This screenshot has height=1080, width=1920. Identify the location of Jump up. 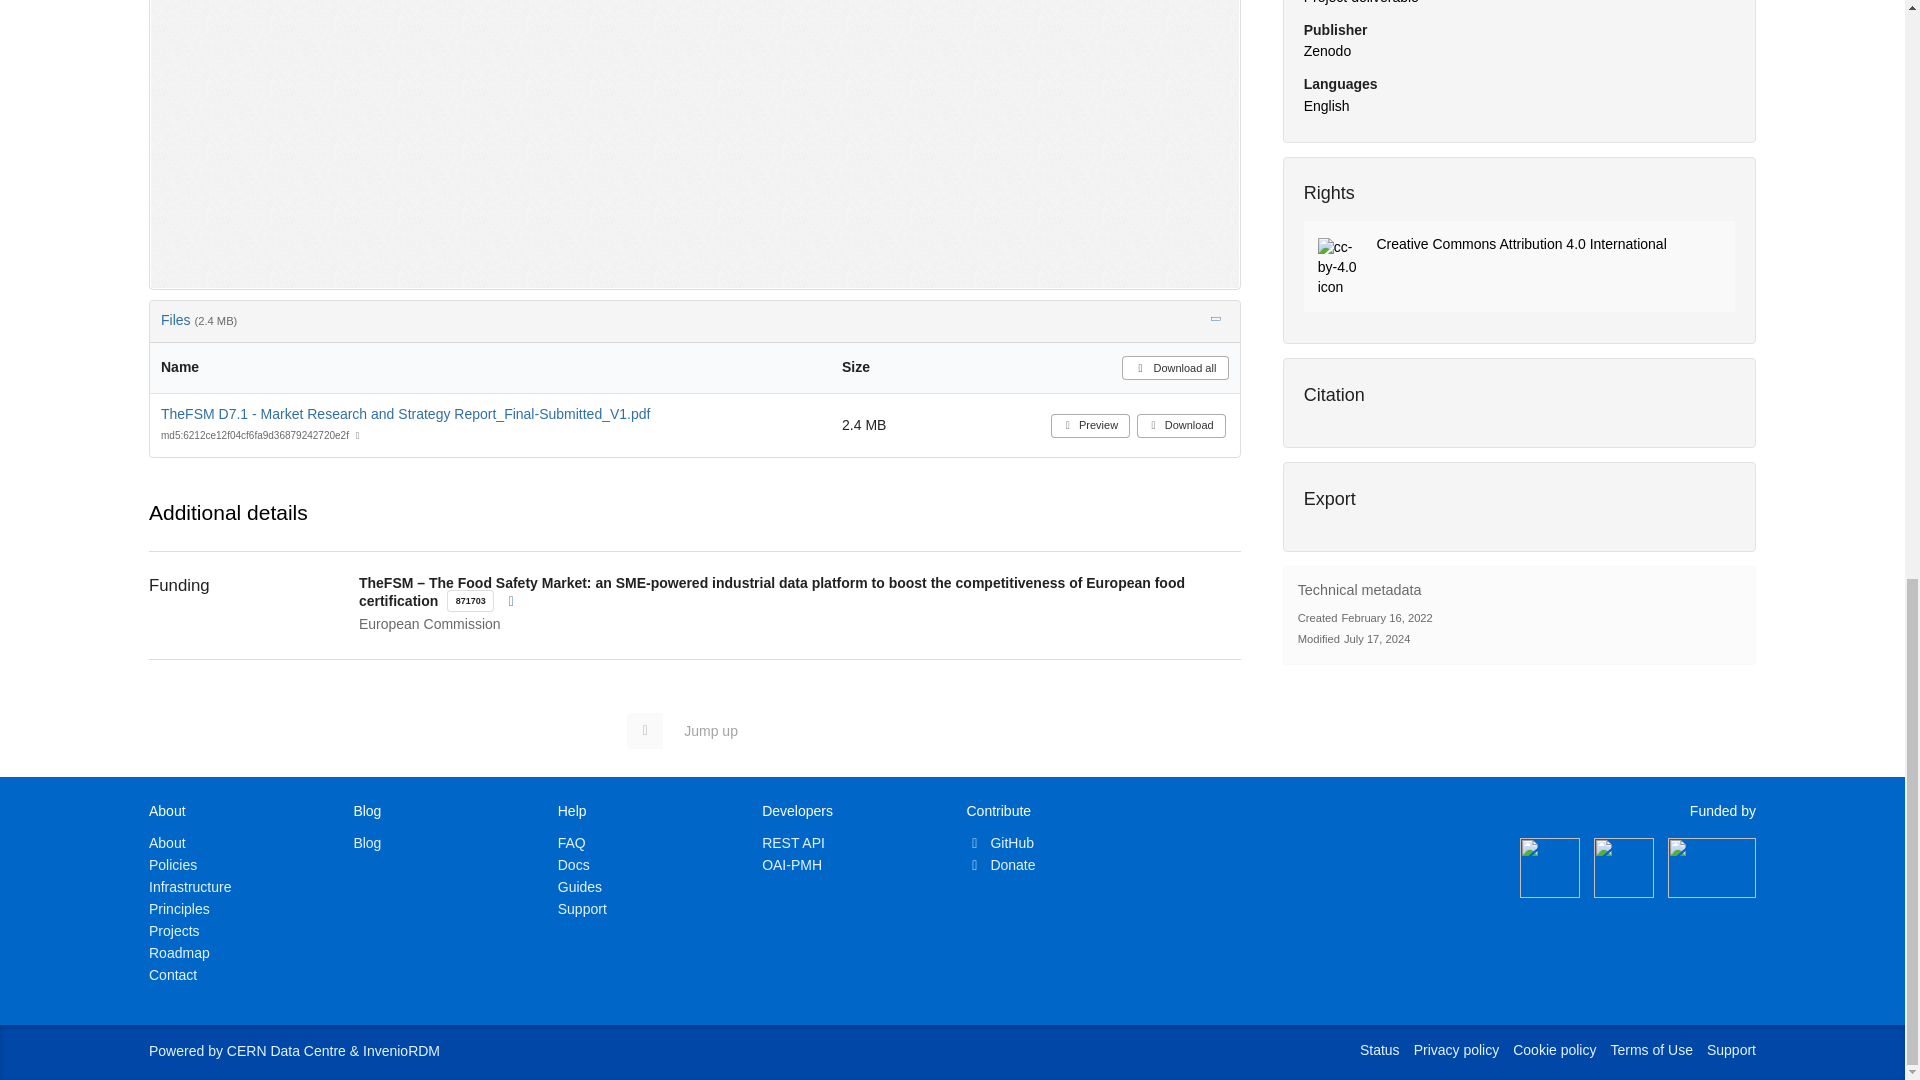
(692, 730).